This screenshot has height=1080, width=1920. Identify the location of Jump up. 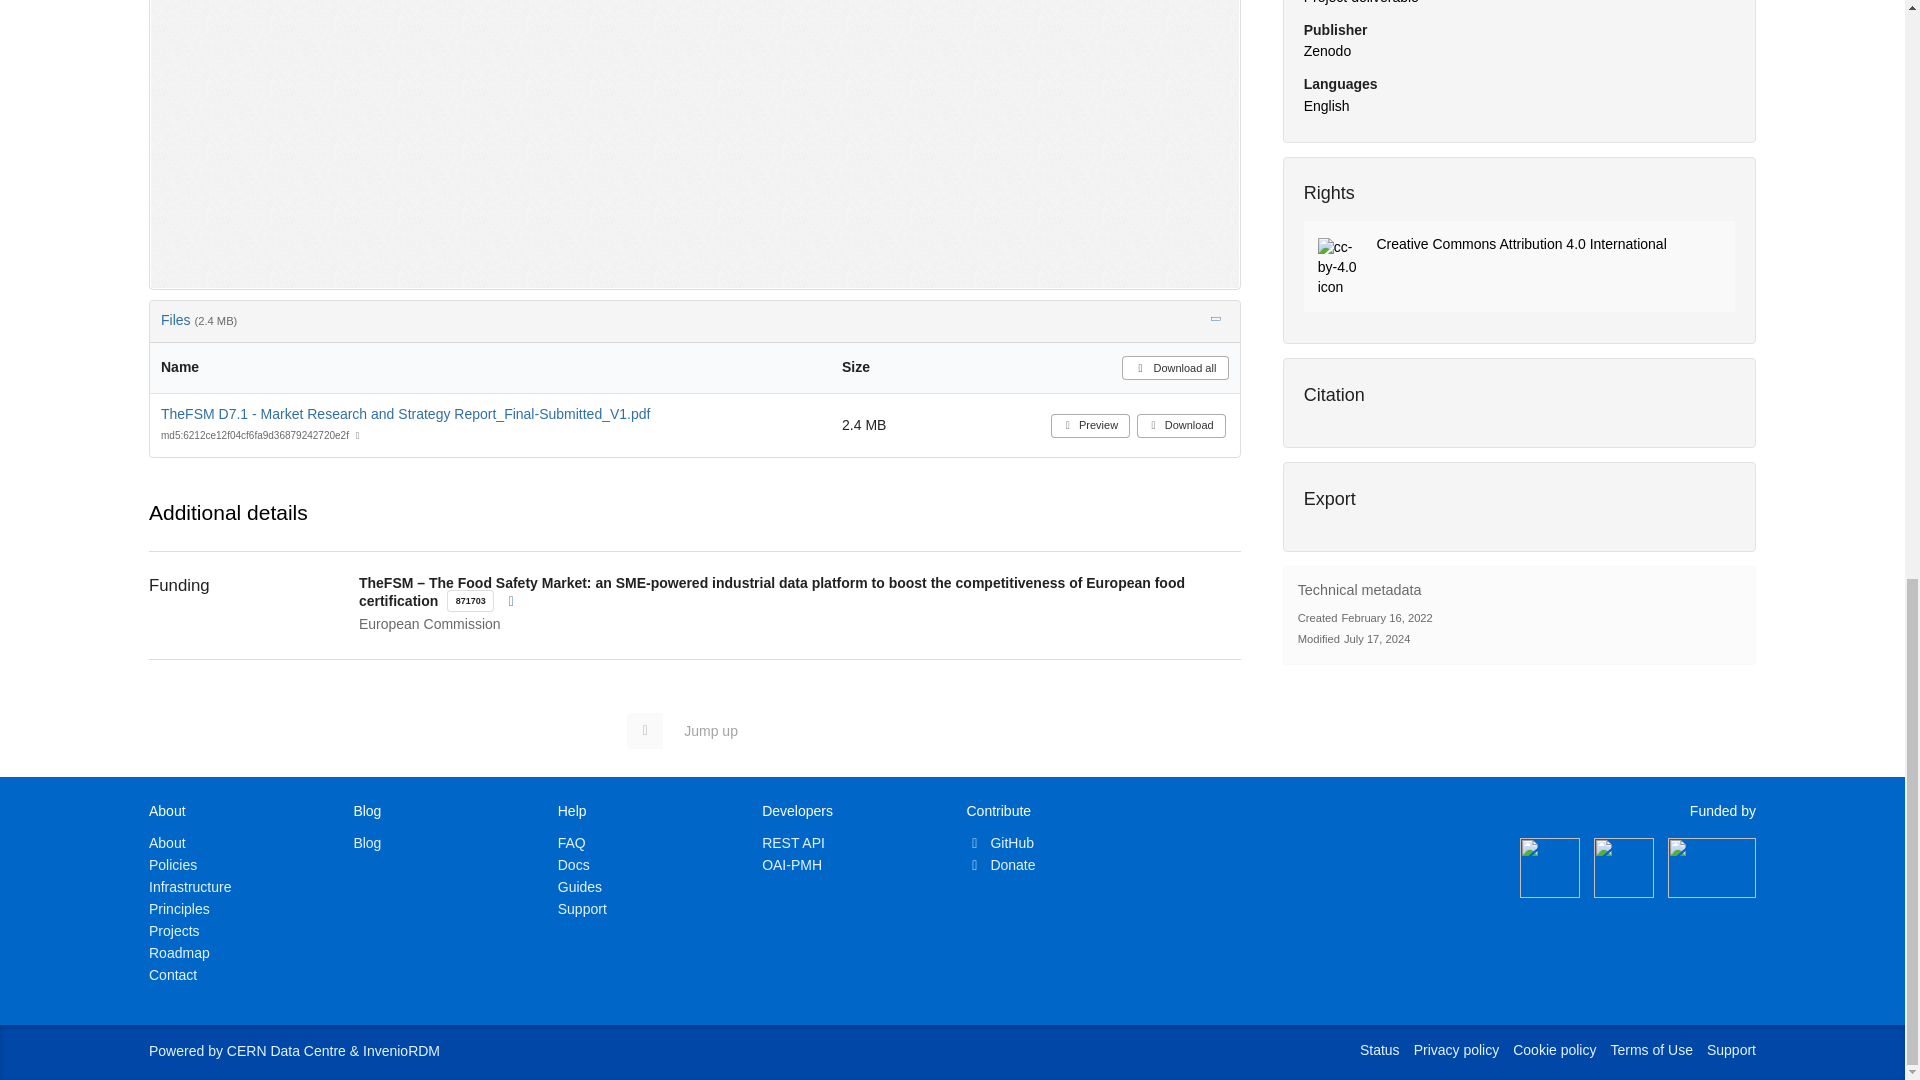
(692, 730).